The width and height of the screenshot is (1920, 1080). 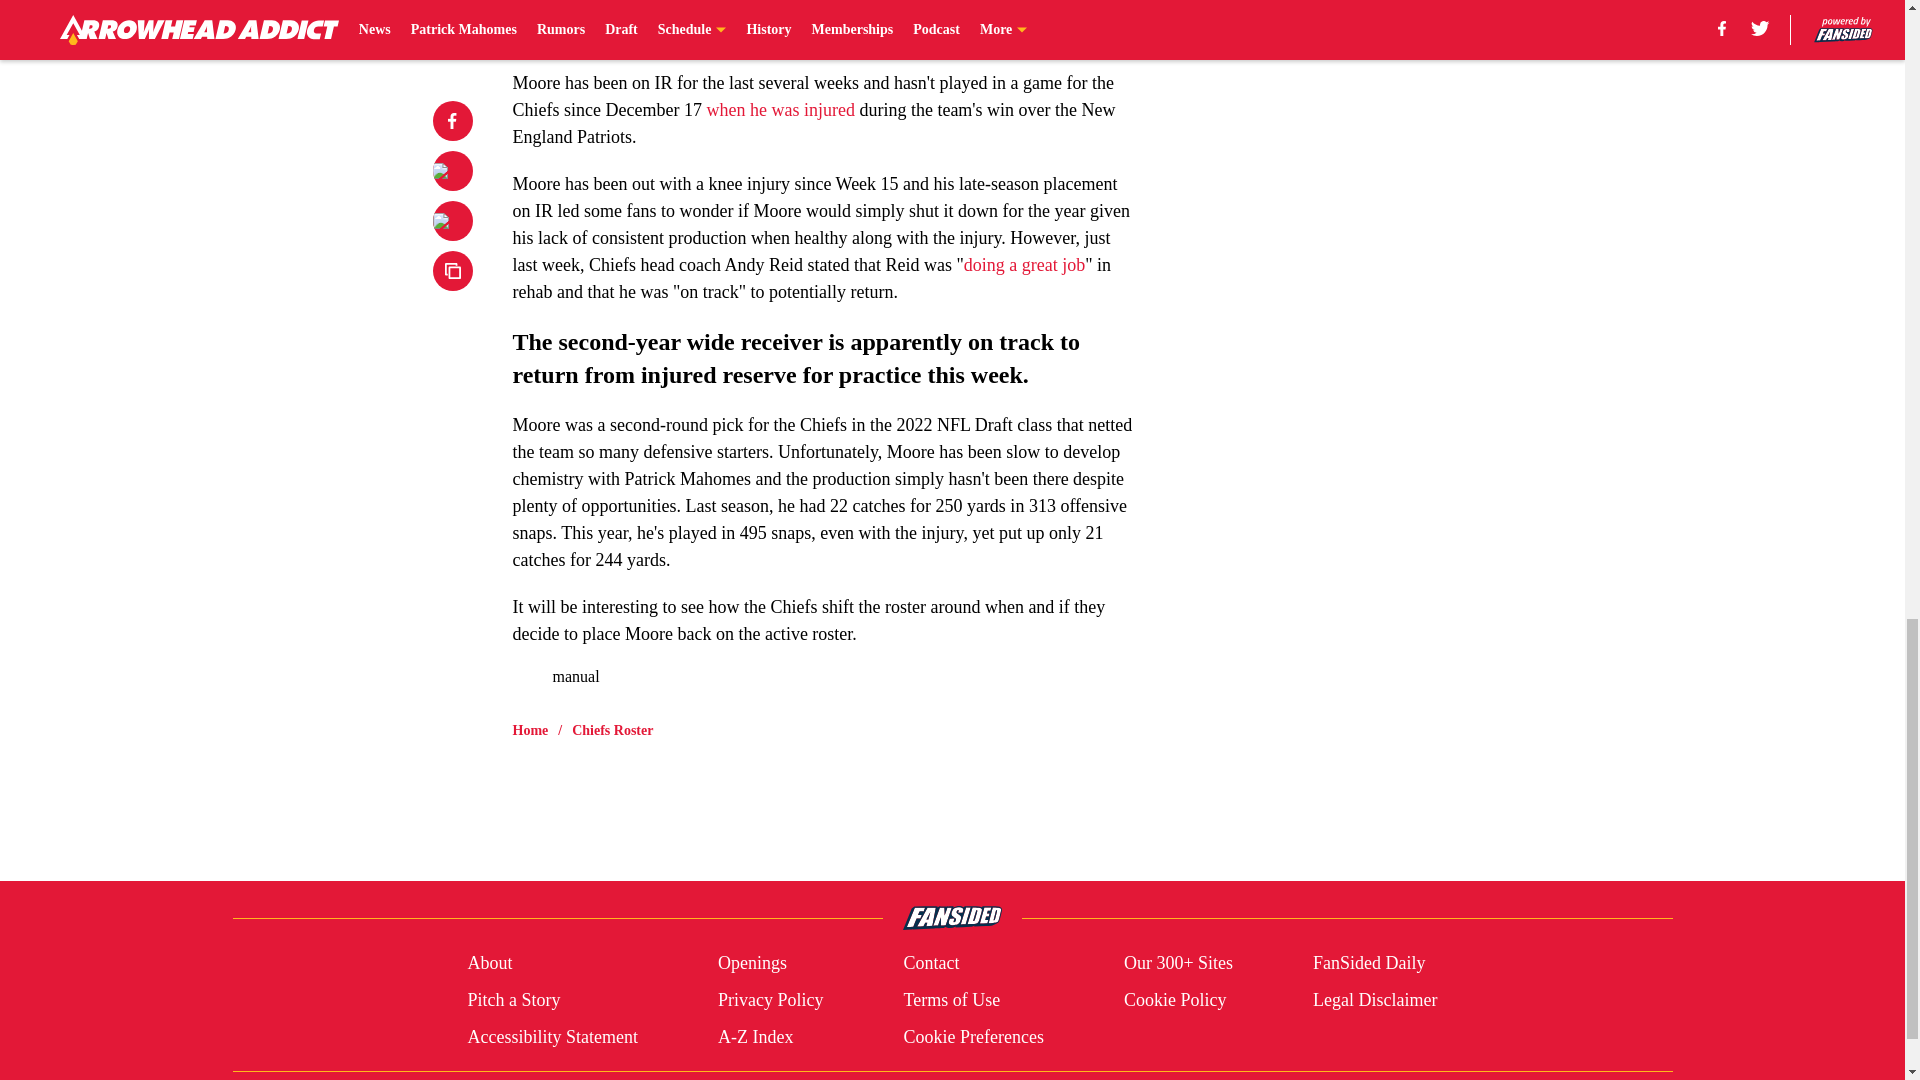 What do you see at coordinates (780, 110) in the screenshot?
I see `when he was injured` at bounding box center [780, 110].